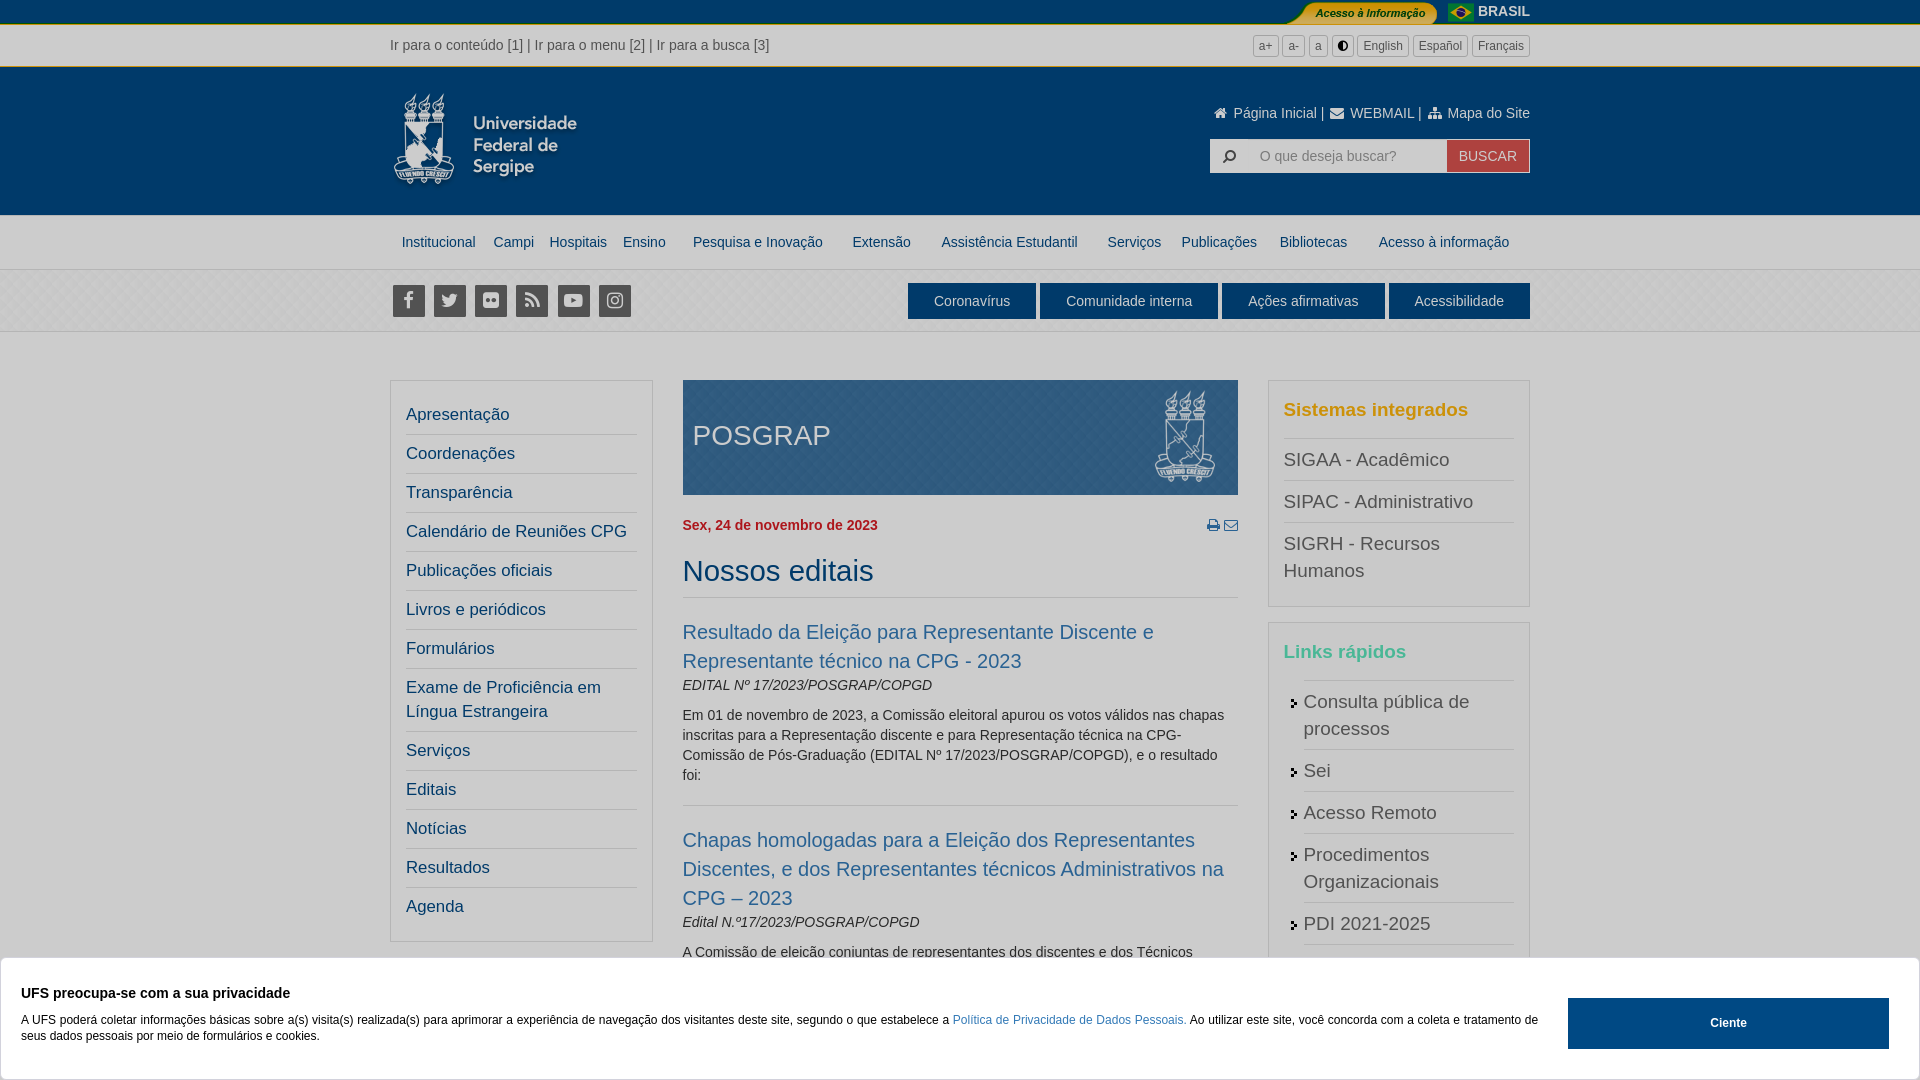  Describe the element at coordinates (1344, 1050) in the screenshot. I see `Telefones` at that location.